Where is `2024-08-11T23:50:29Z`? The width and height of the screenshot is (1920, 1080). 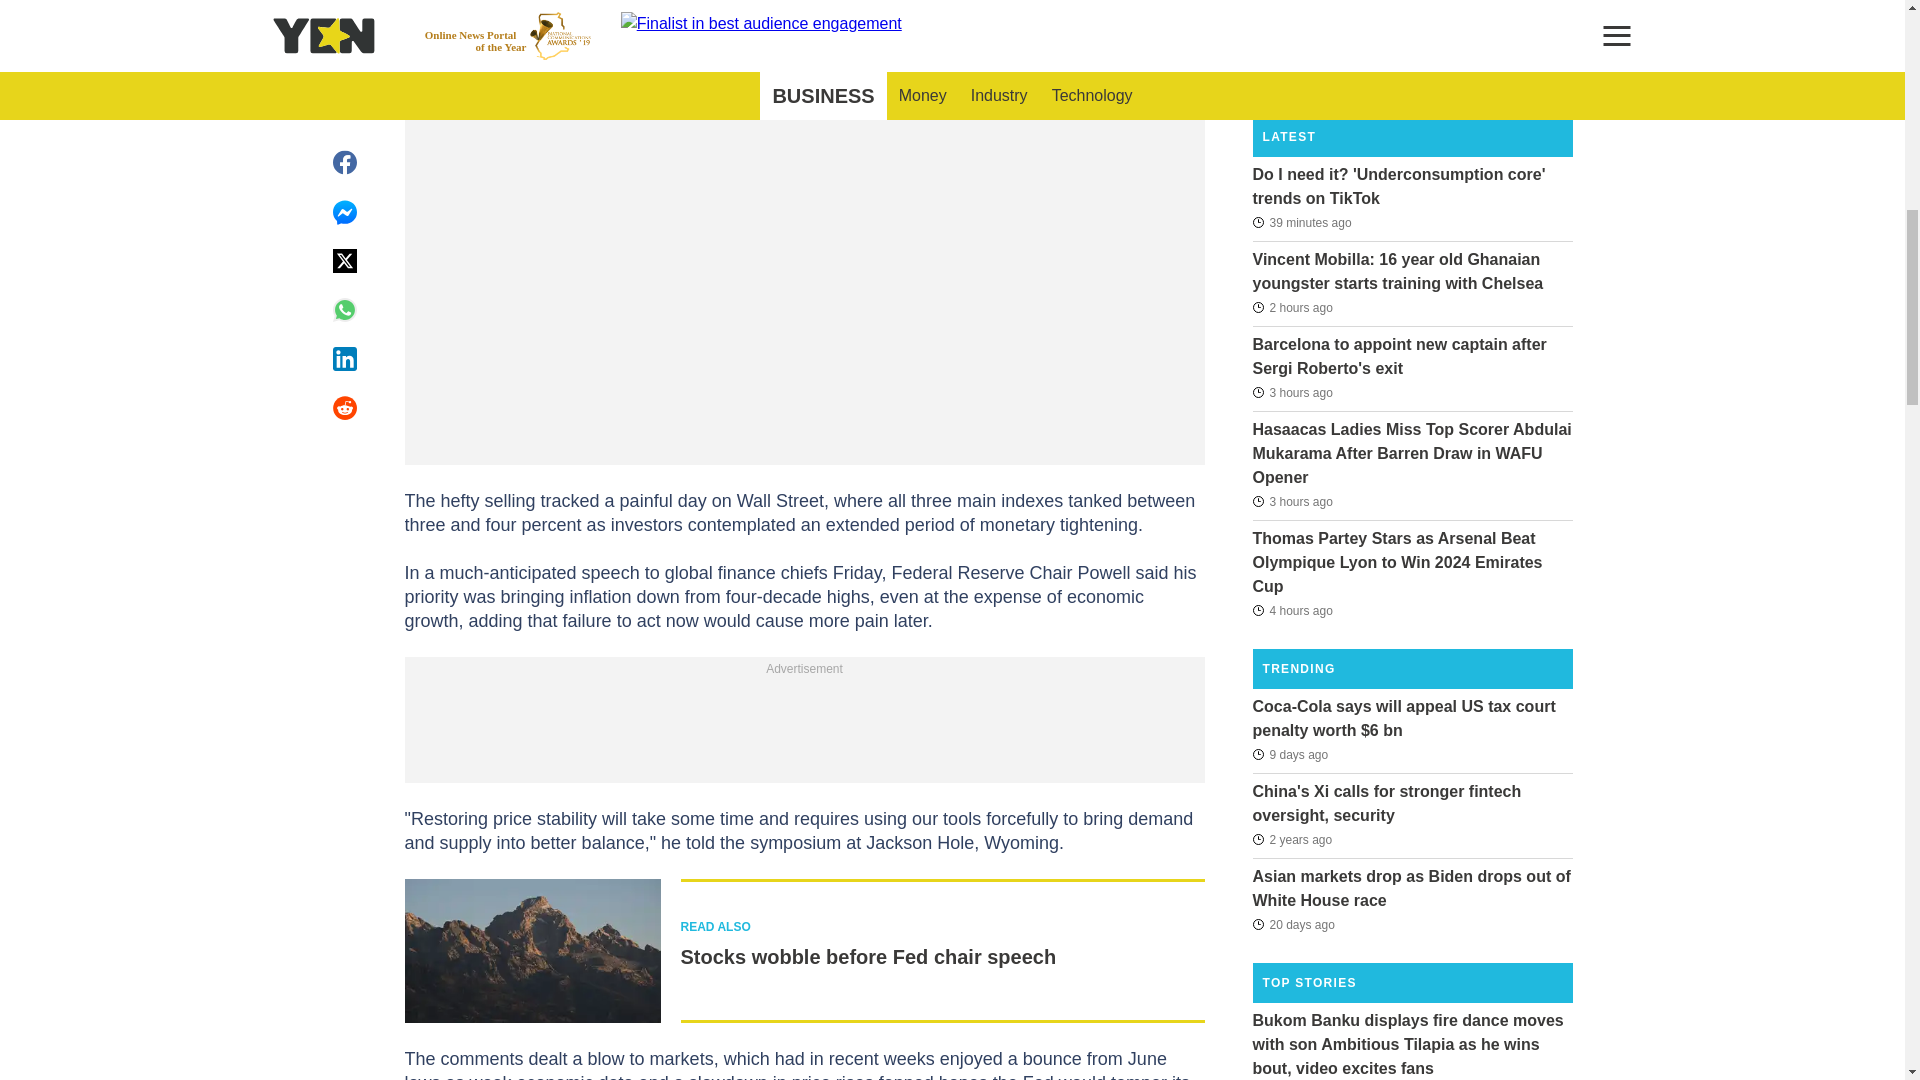
2024-08-11T23:50:29Z is located at coordinates (1292, 307).